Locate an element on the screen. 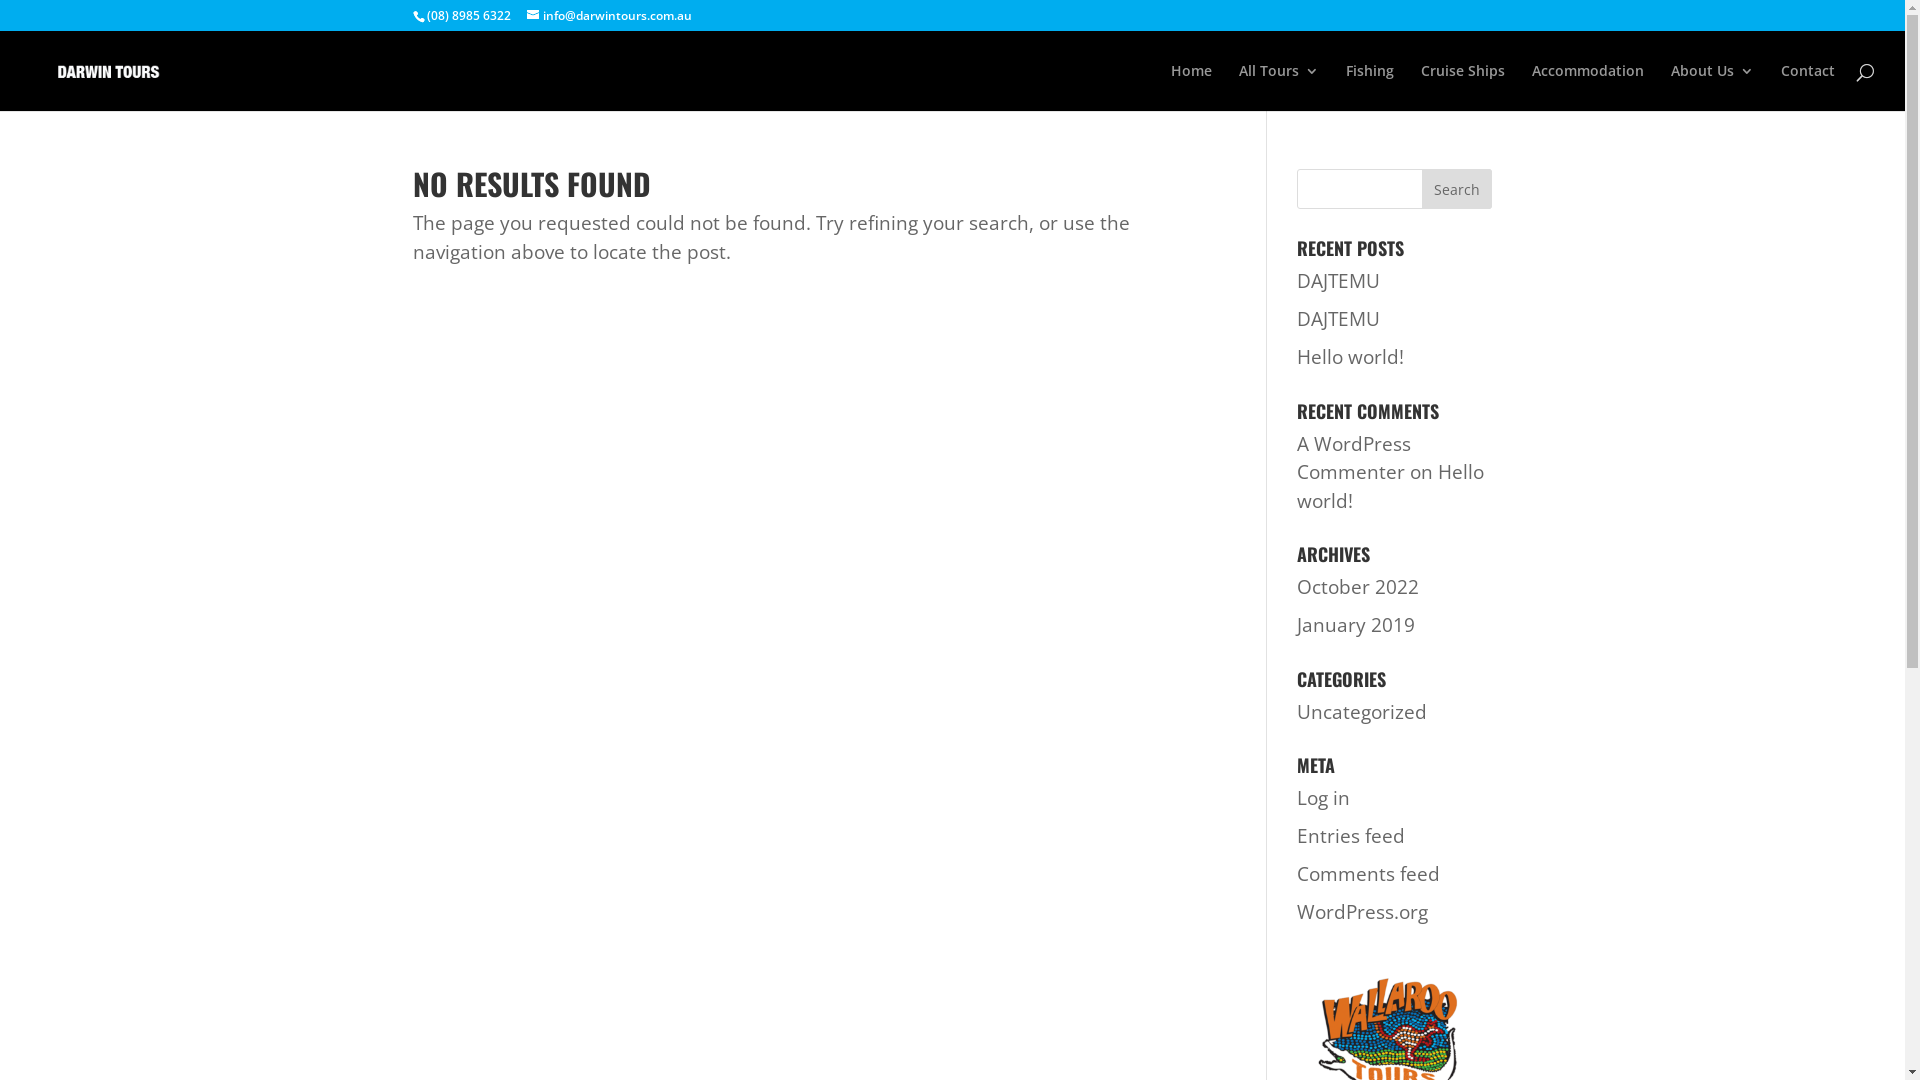 Image resolution: width=1920 pixels, height=1080 pixels. Contact is located at coordinates (1808, 88).